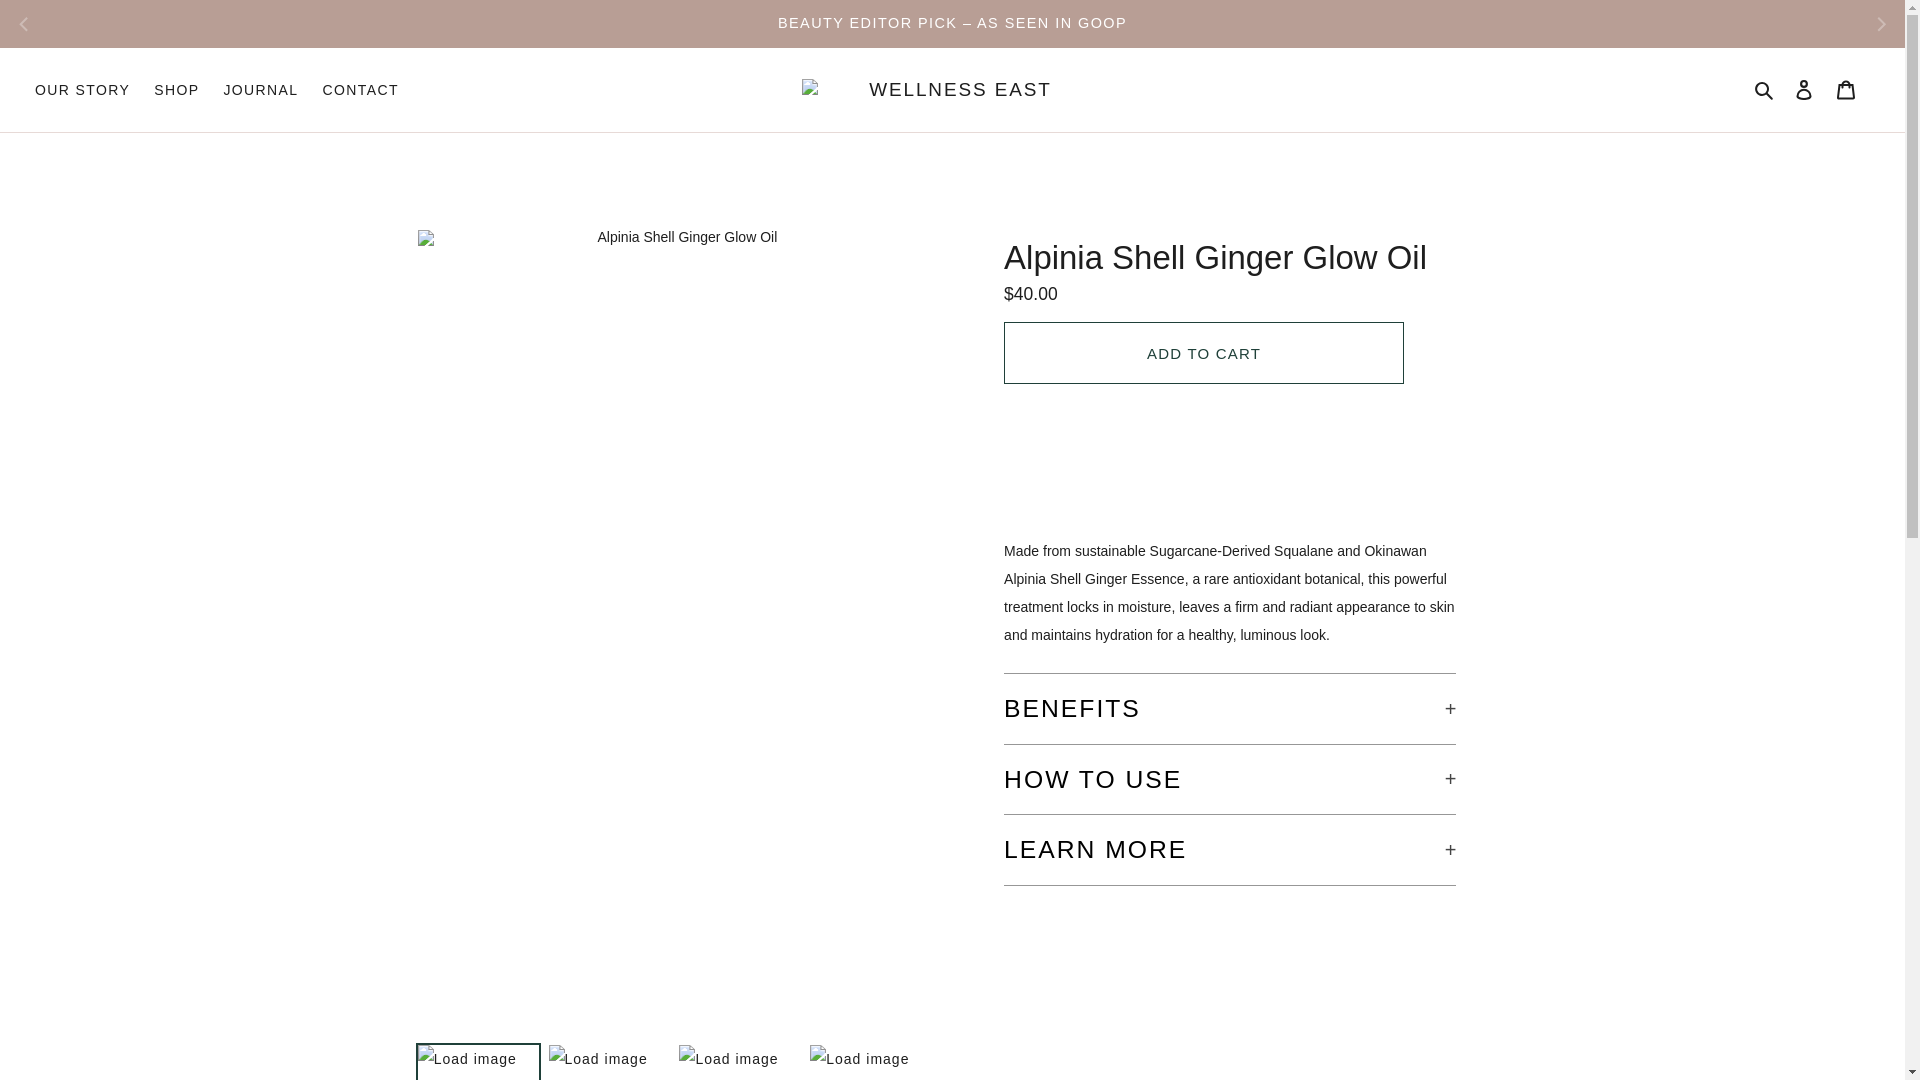 This screenshot has height=1080, width=1920. I want to click on OUR STORY, so click(82, 90).